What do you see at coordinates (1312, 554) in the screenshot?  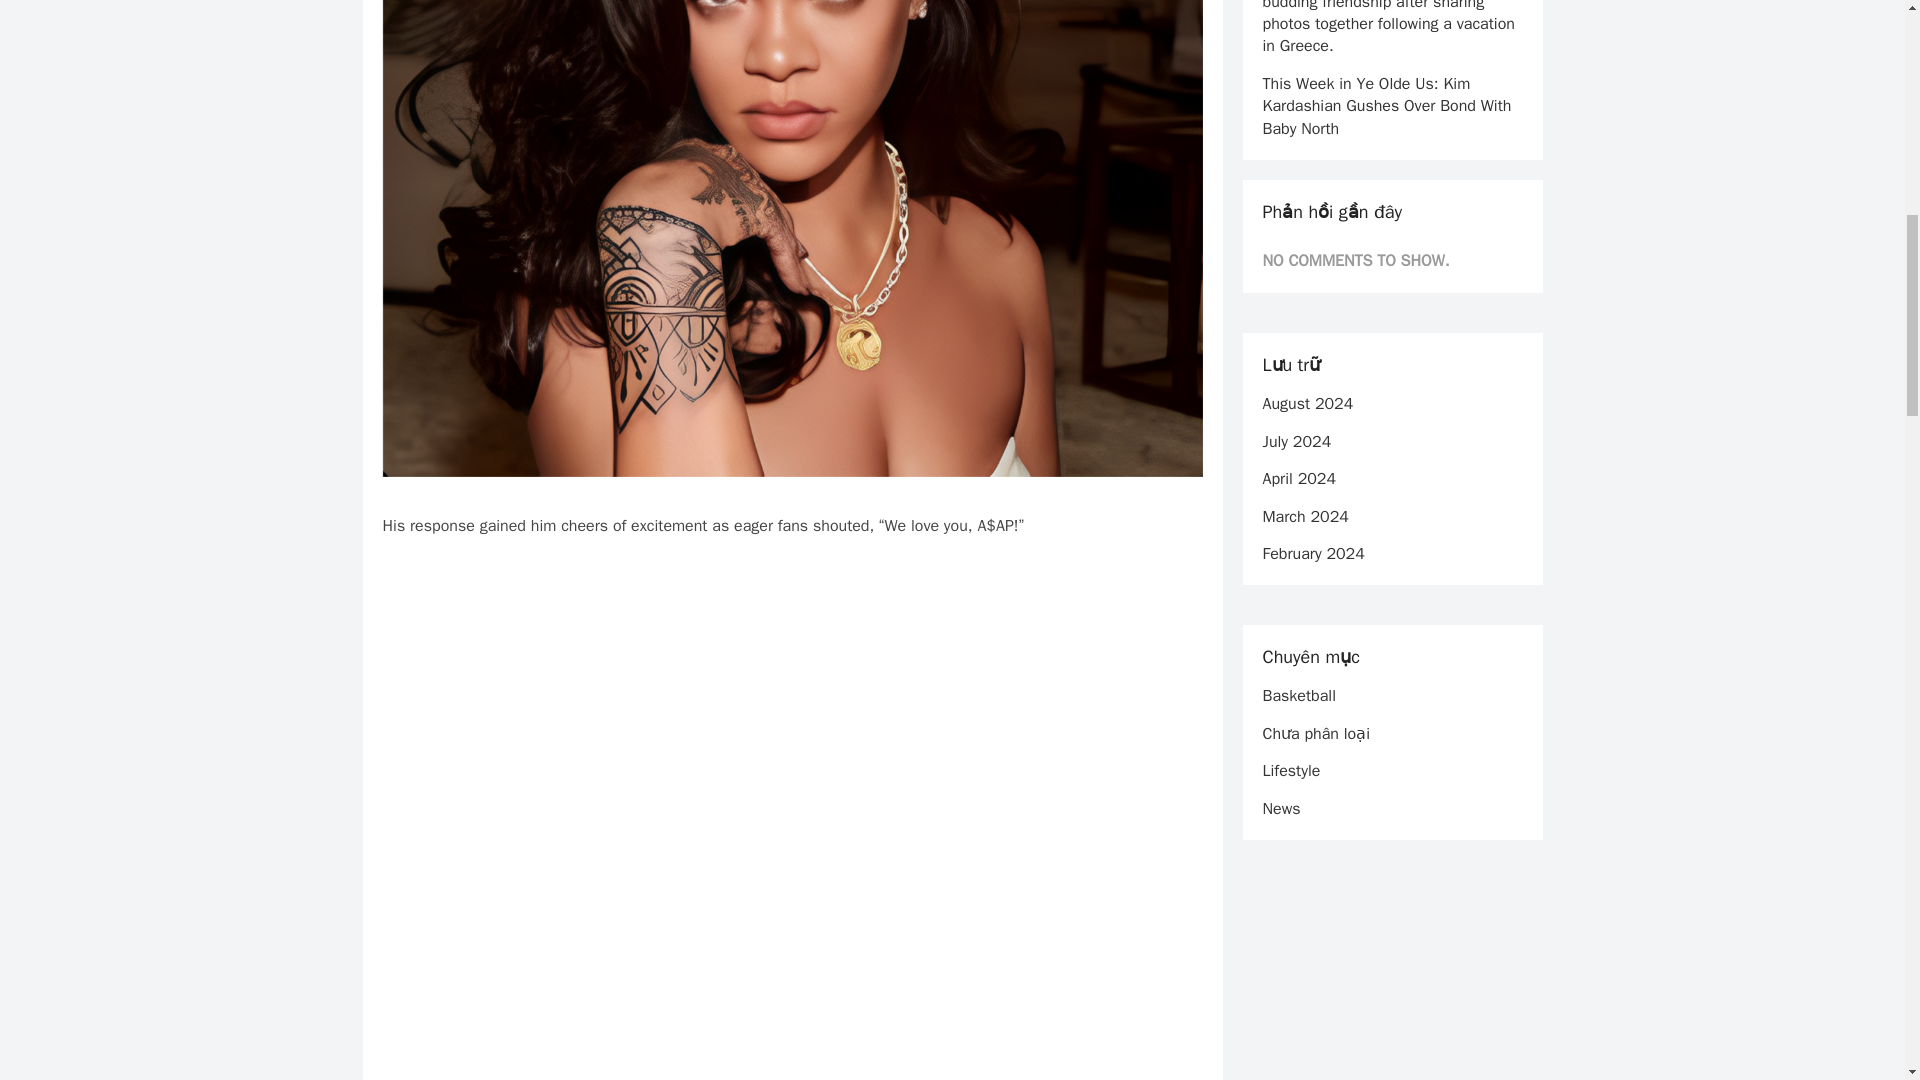 I see `February 2024` at bounding box center [1312, 554].